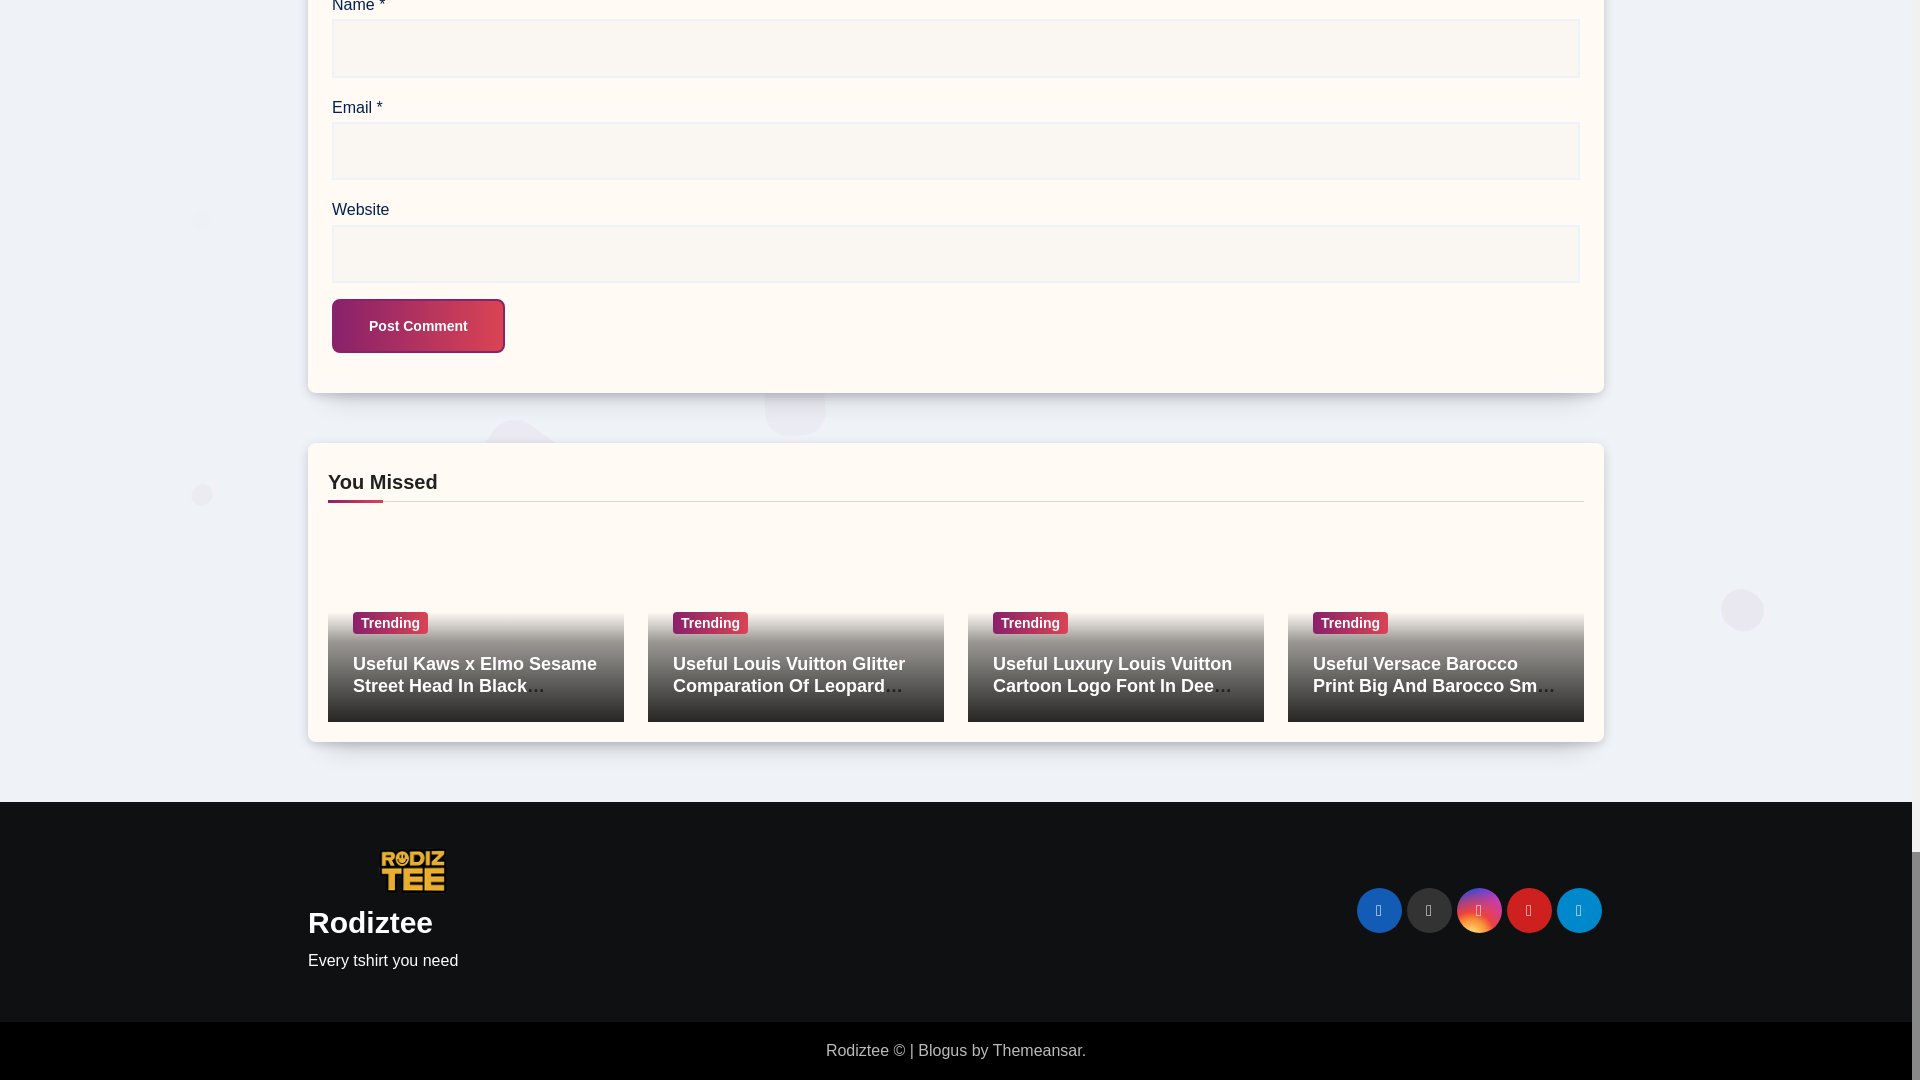  Describe the element at coordinates (418, 326) in the screenshot. I see `Post Comment` at that location.